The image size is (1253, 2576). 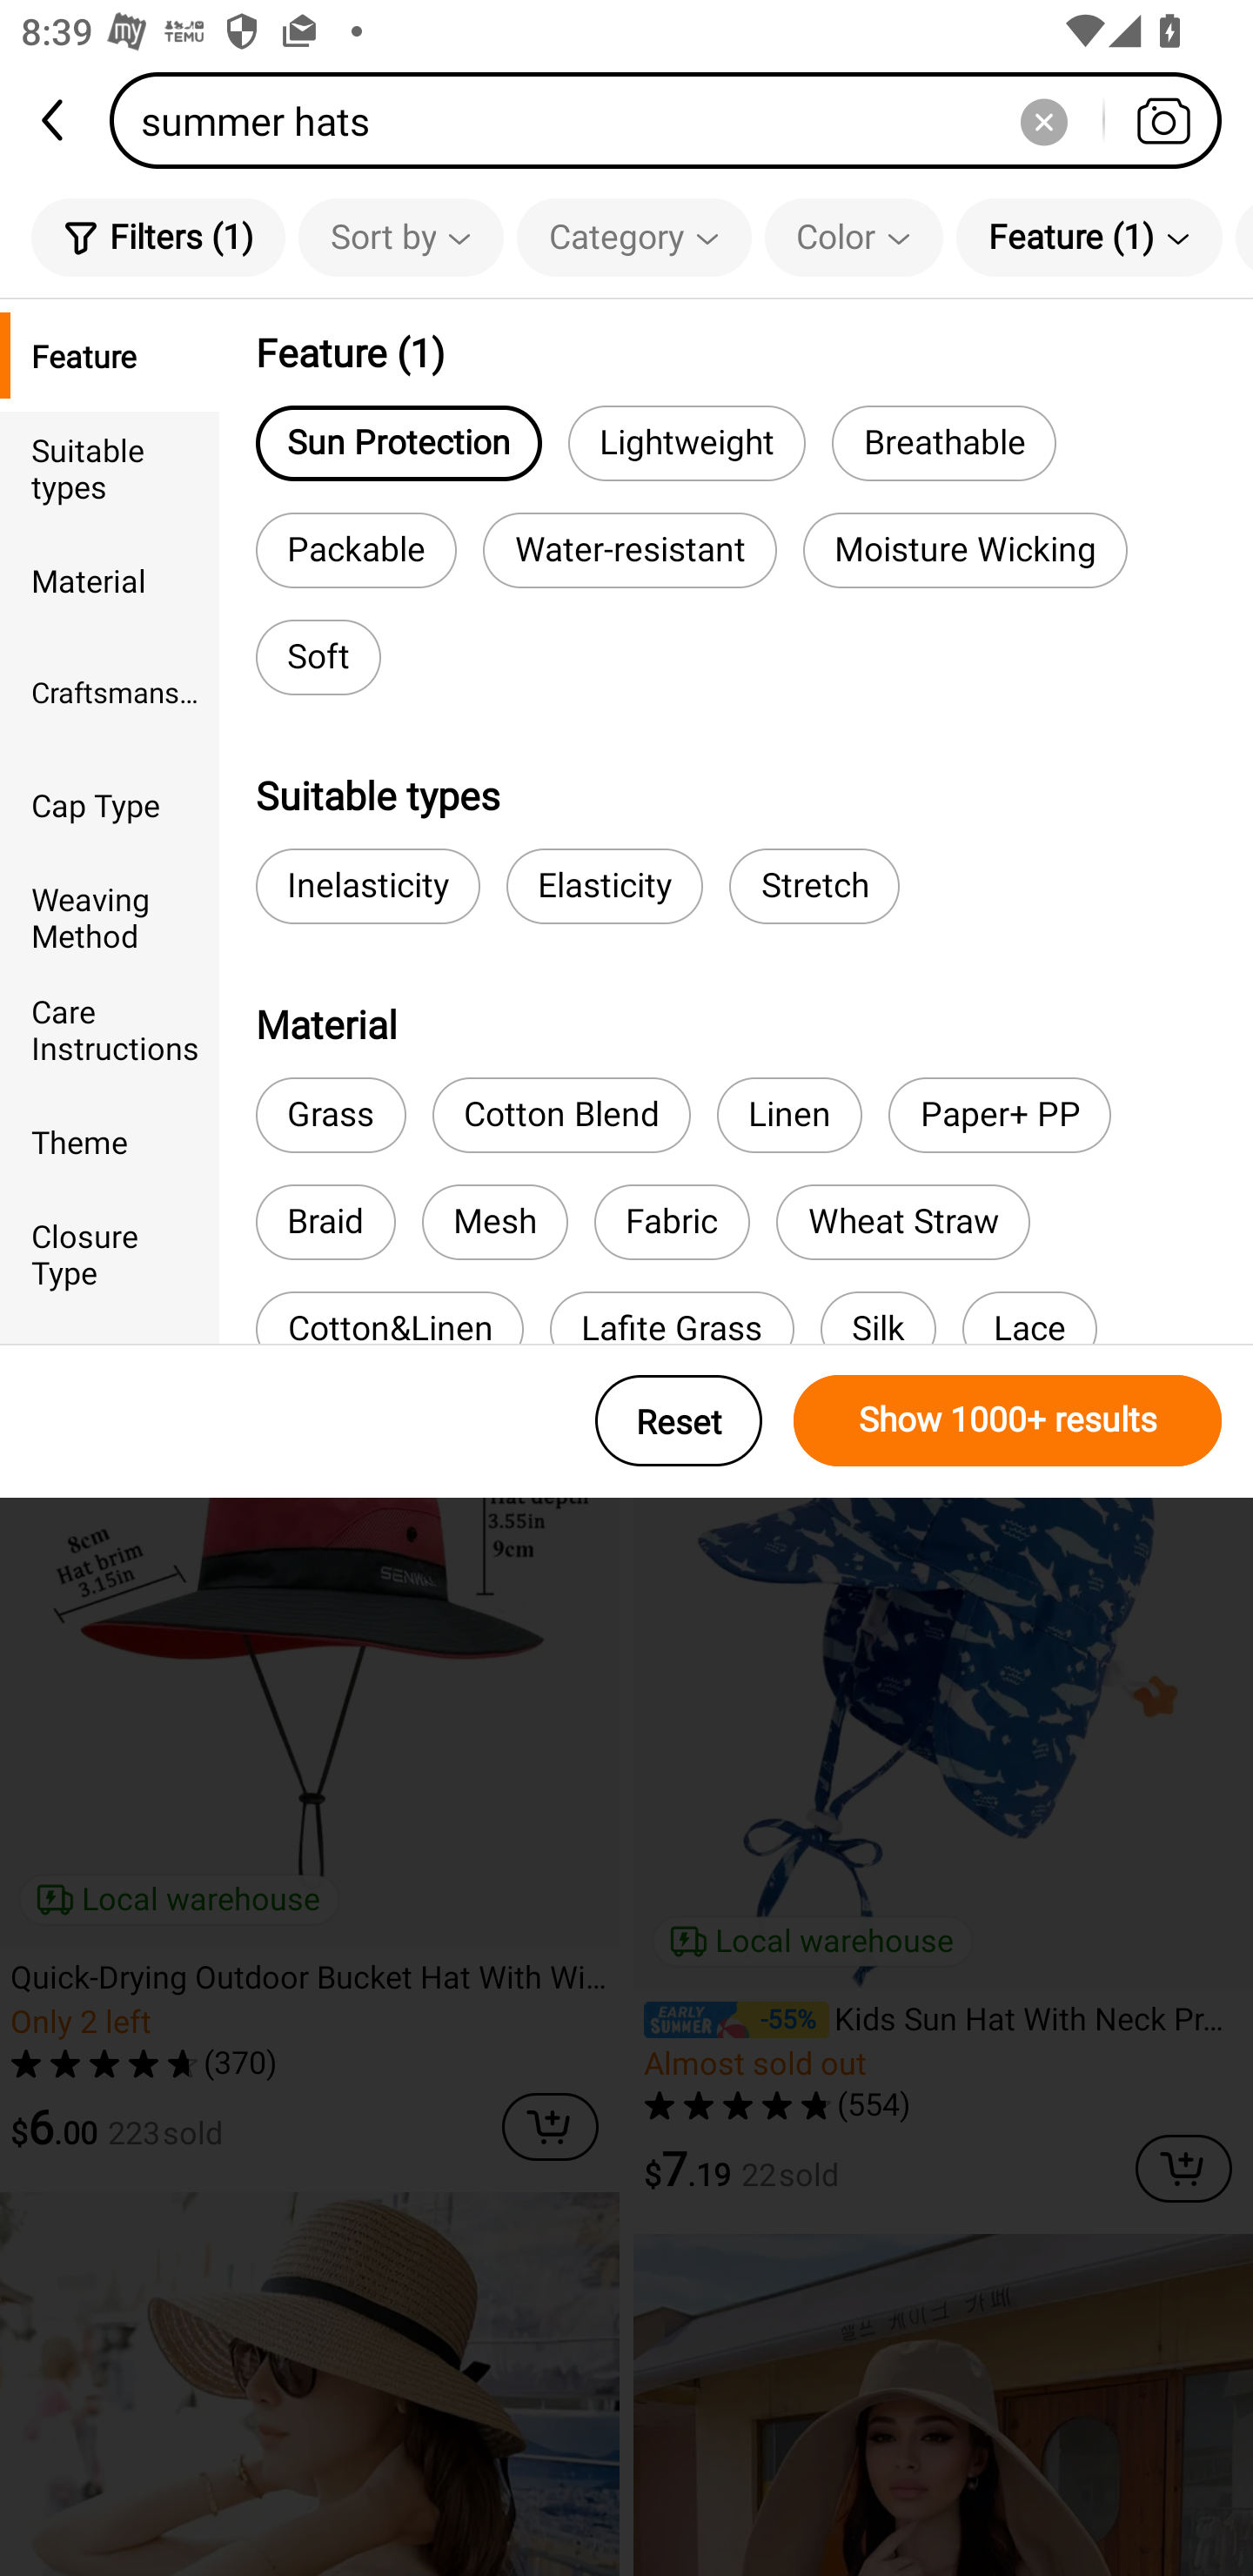 I want to click on Weaving Method, so click(x=110, y=916).